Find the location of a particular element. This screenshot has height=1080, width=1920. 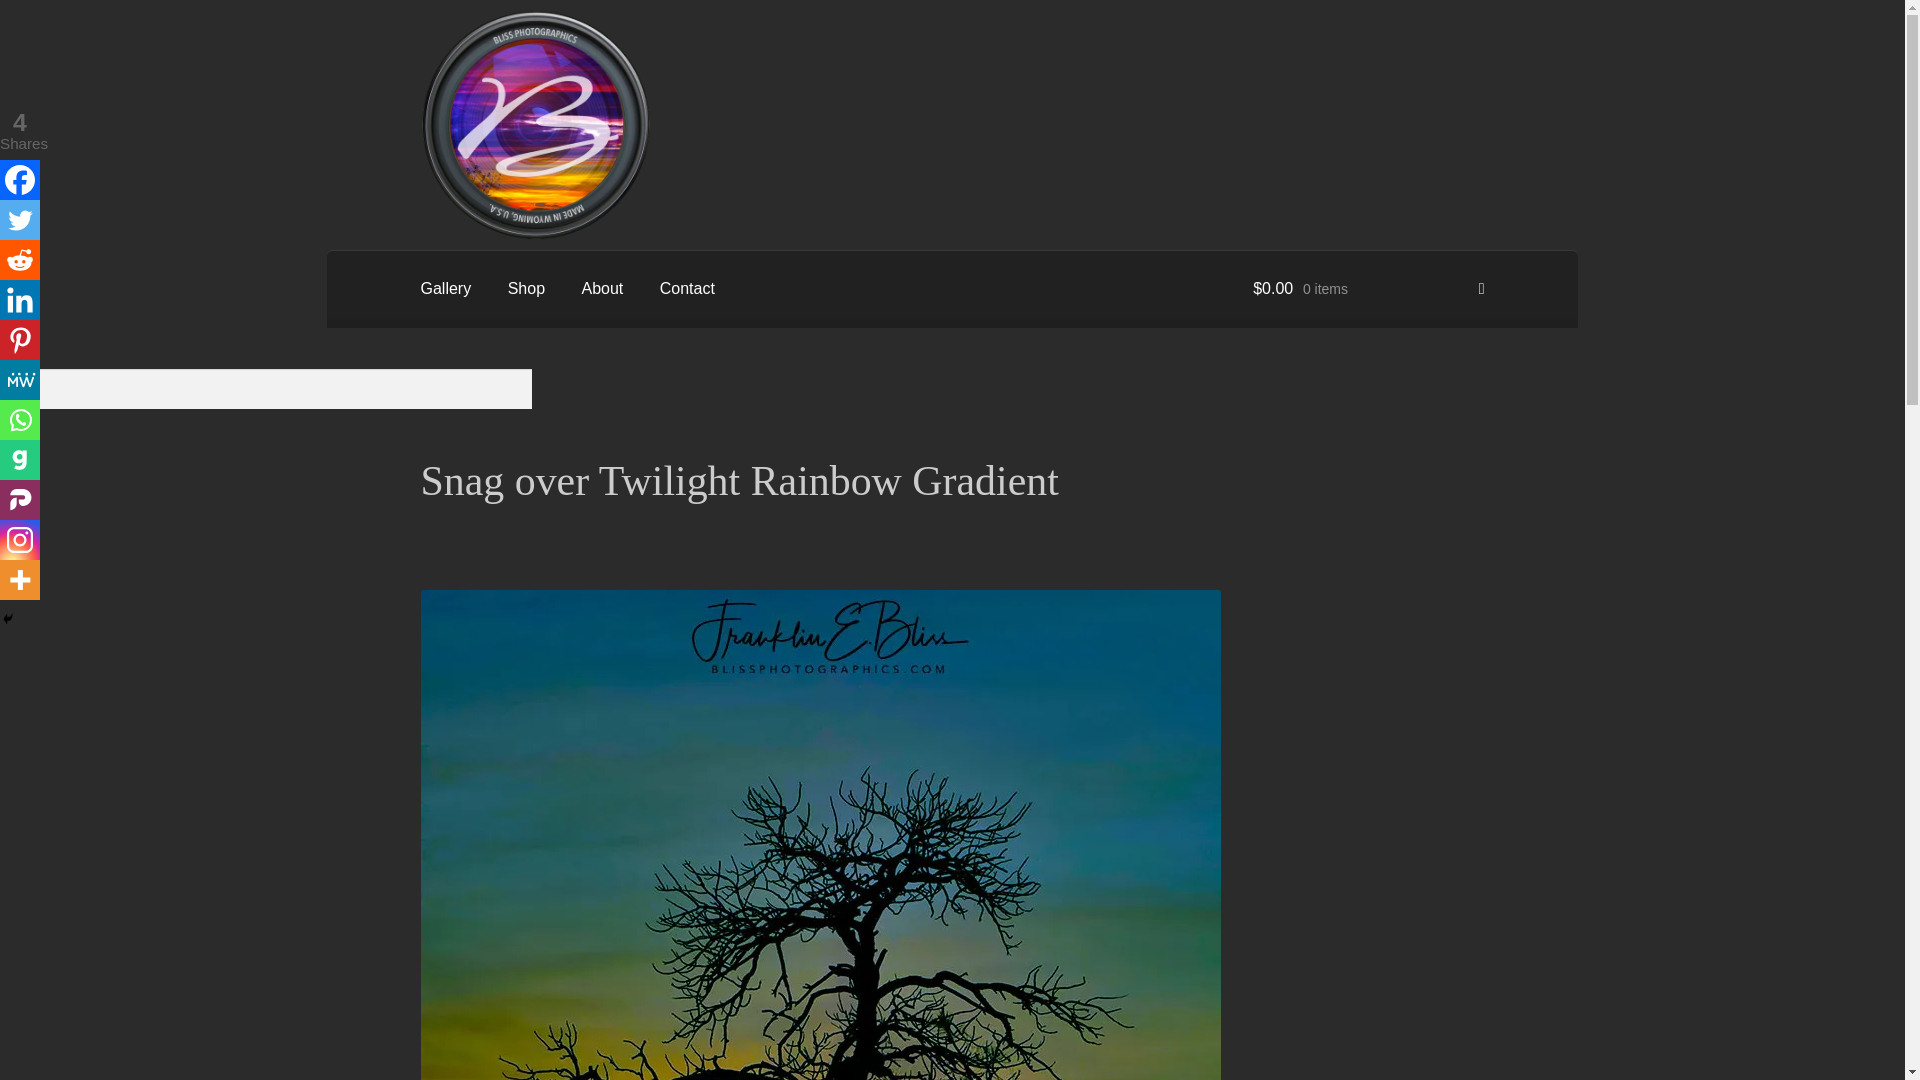

Gallery is located at coordinates (446, 288).